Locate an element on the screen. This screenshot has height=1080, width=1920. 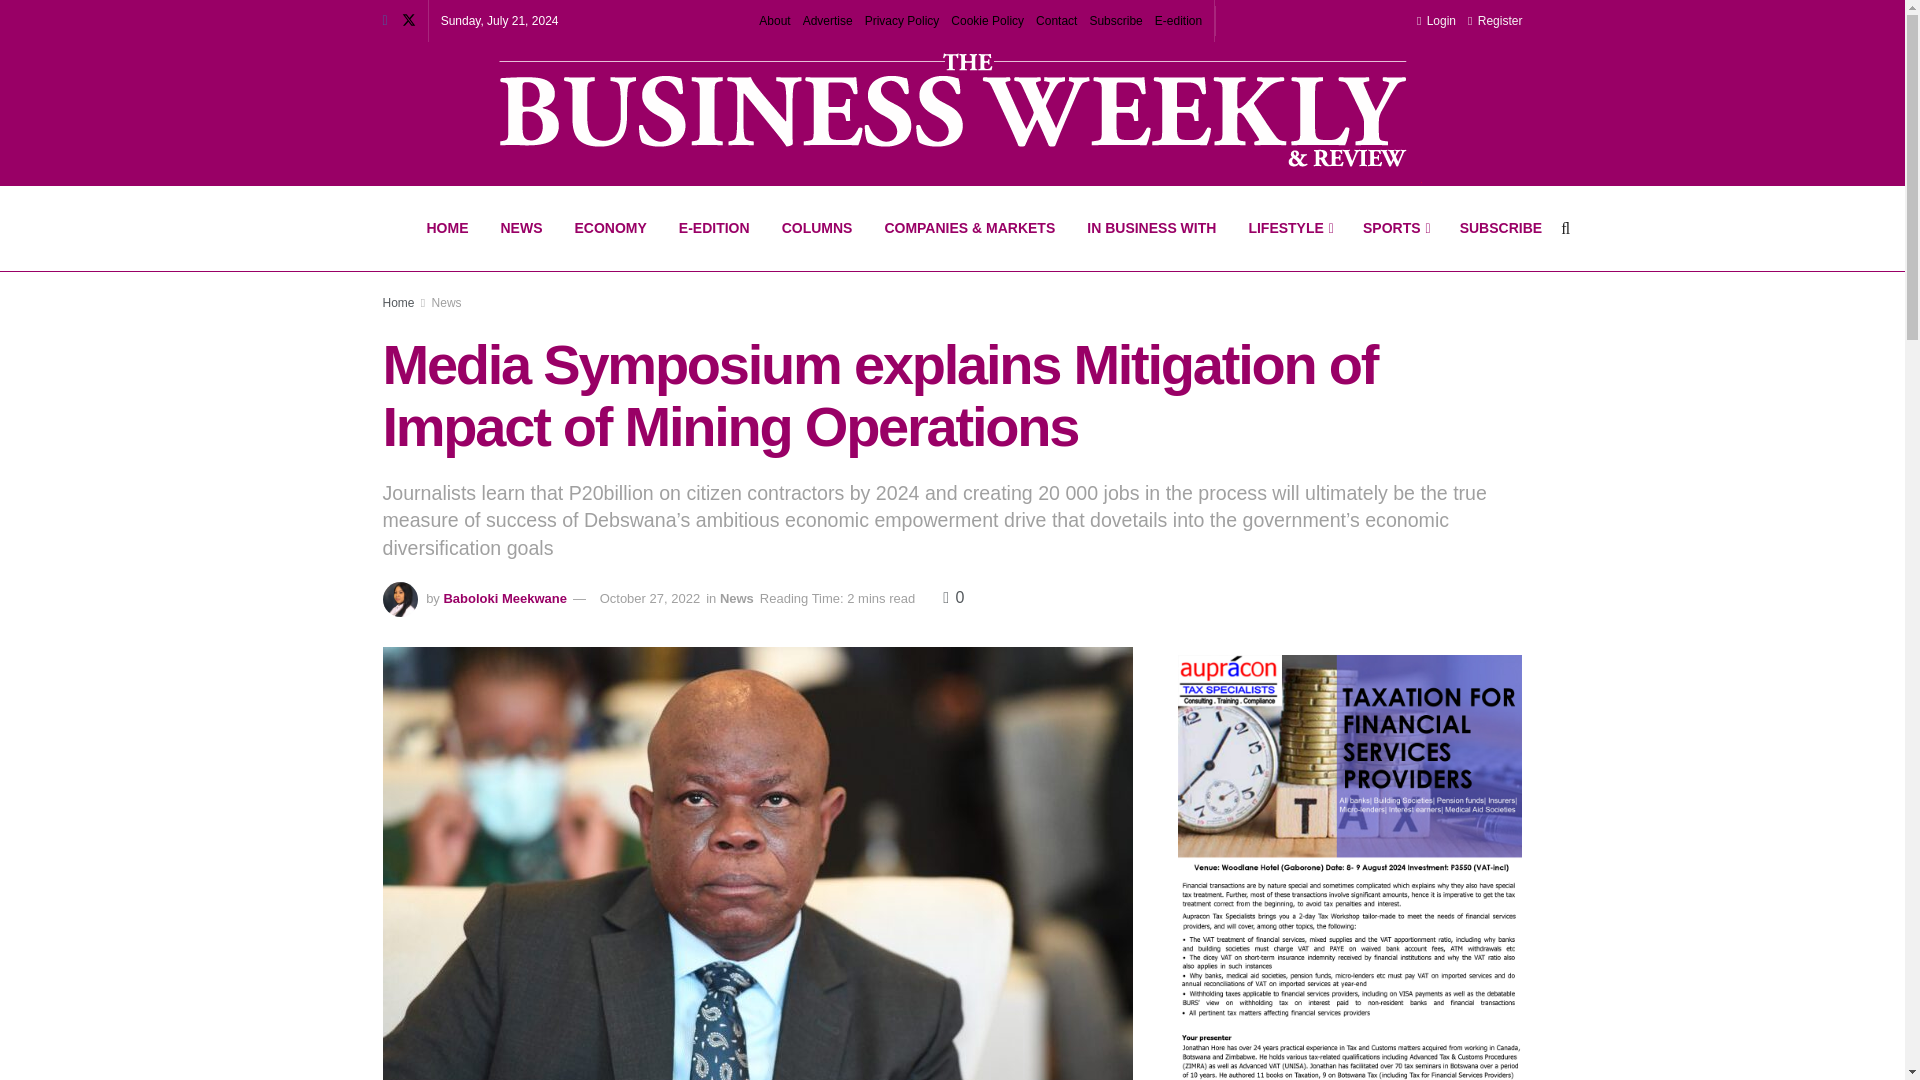
Subscribe is located at coordinates (1115, 21).